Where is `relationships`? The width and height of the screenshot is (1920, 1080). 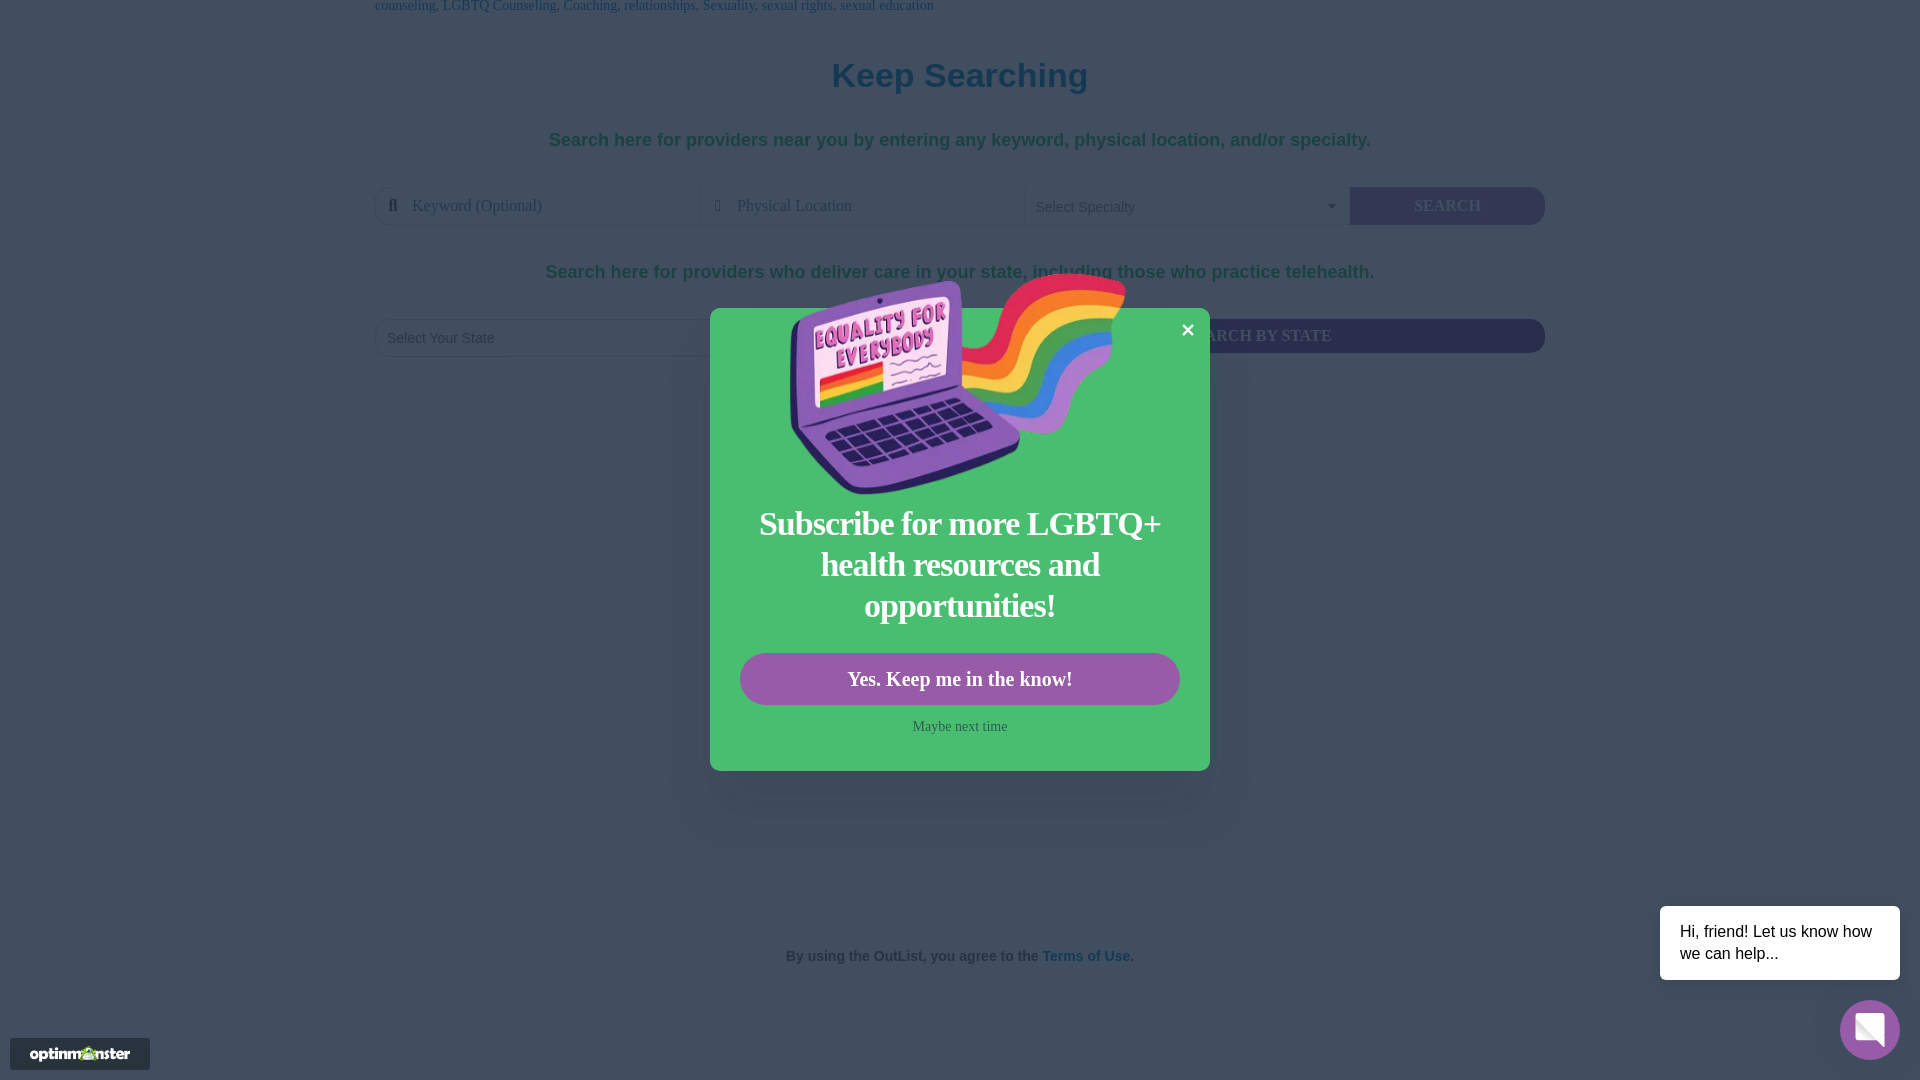
relationships is located at coordinates (660, 6).